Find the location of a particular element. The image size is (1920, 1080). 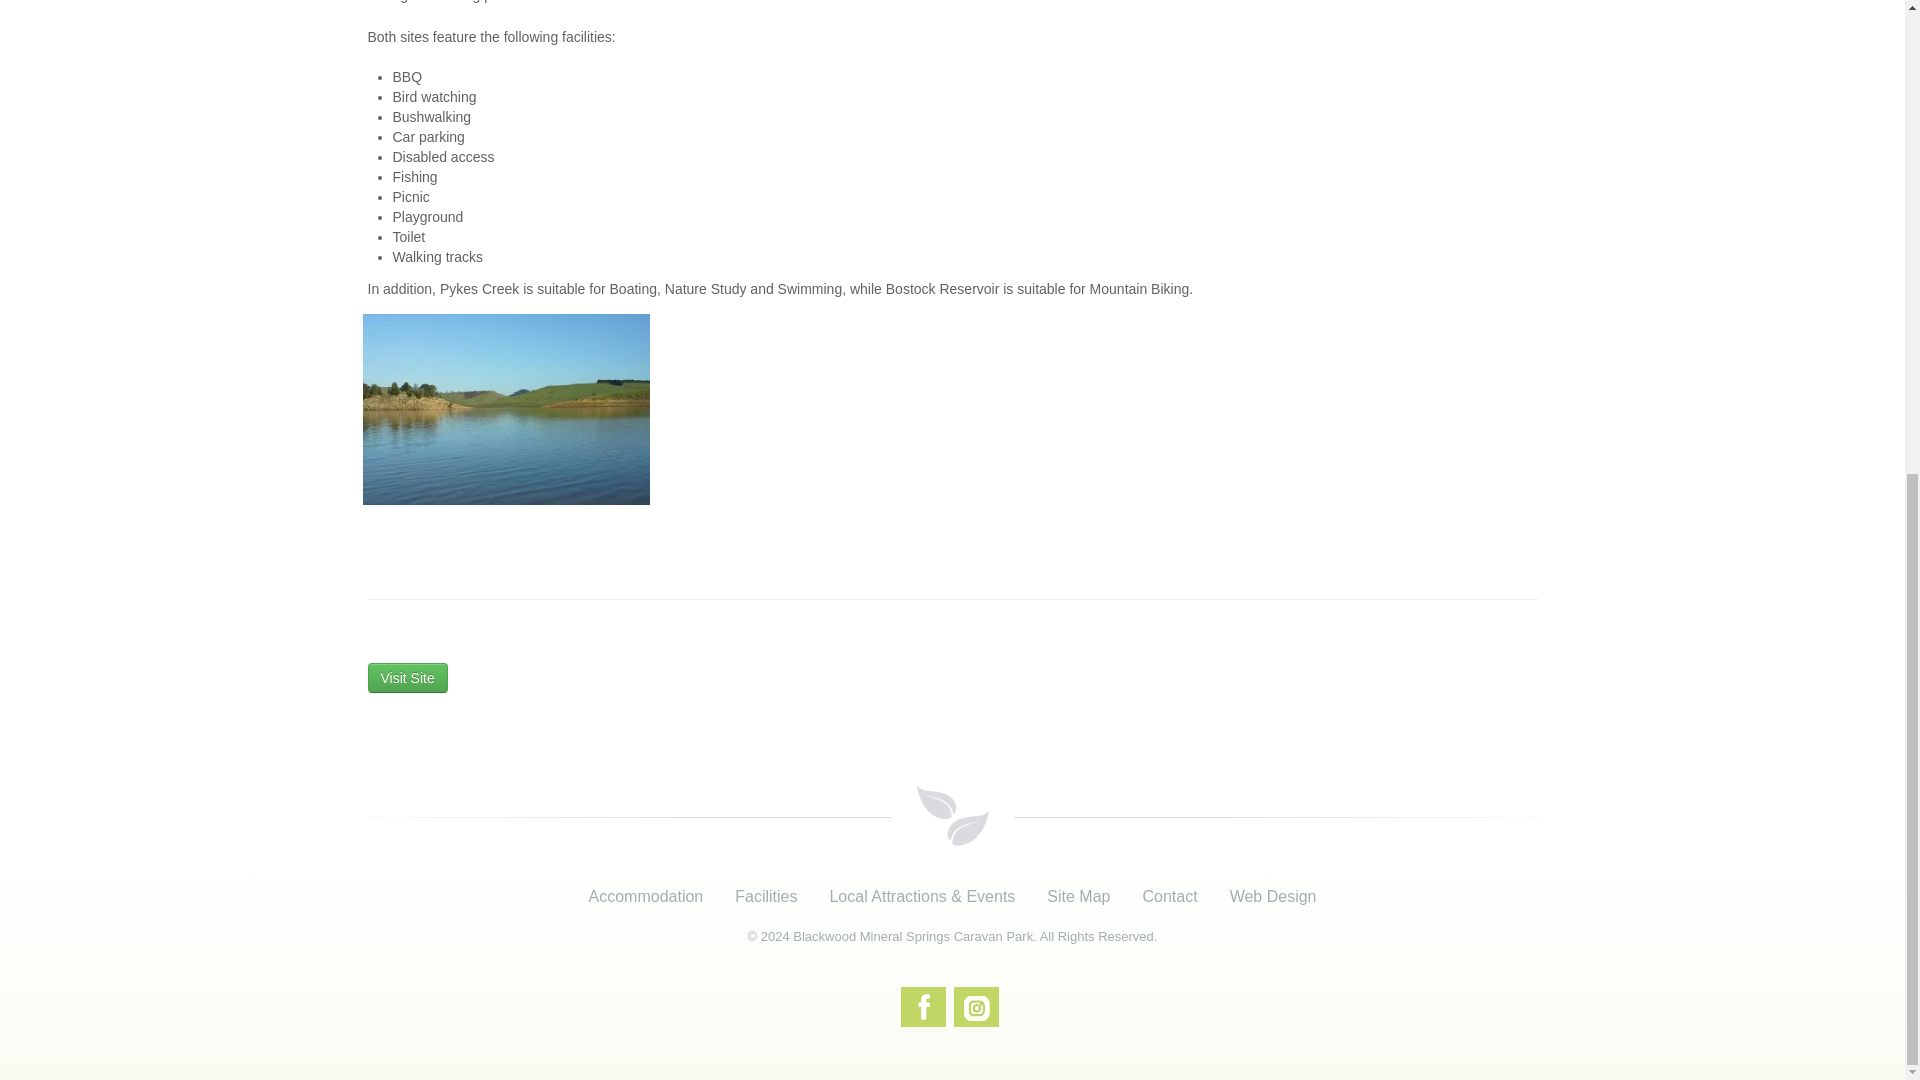

Facilities is located at coordinates (765, 896).